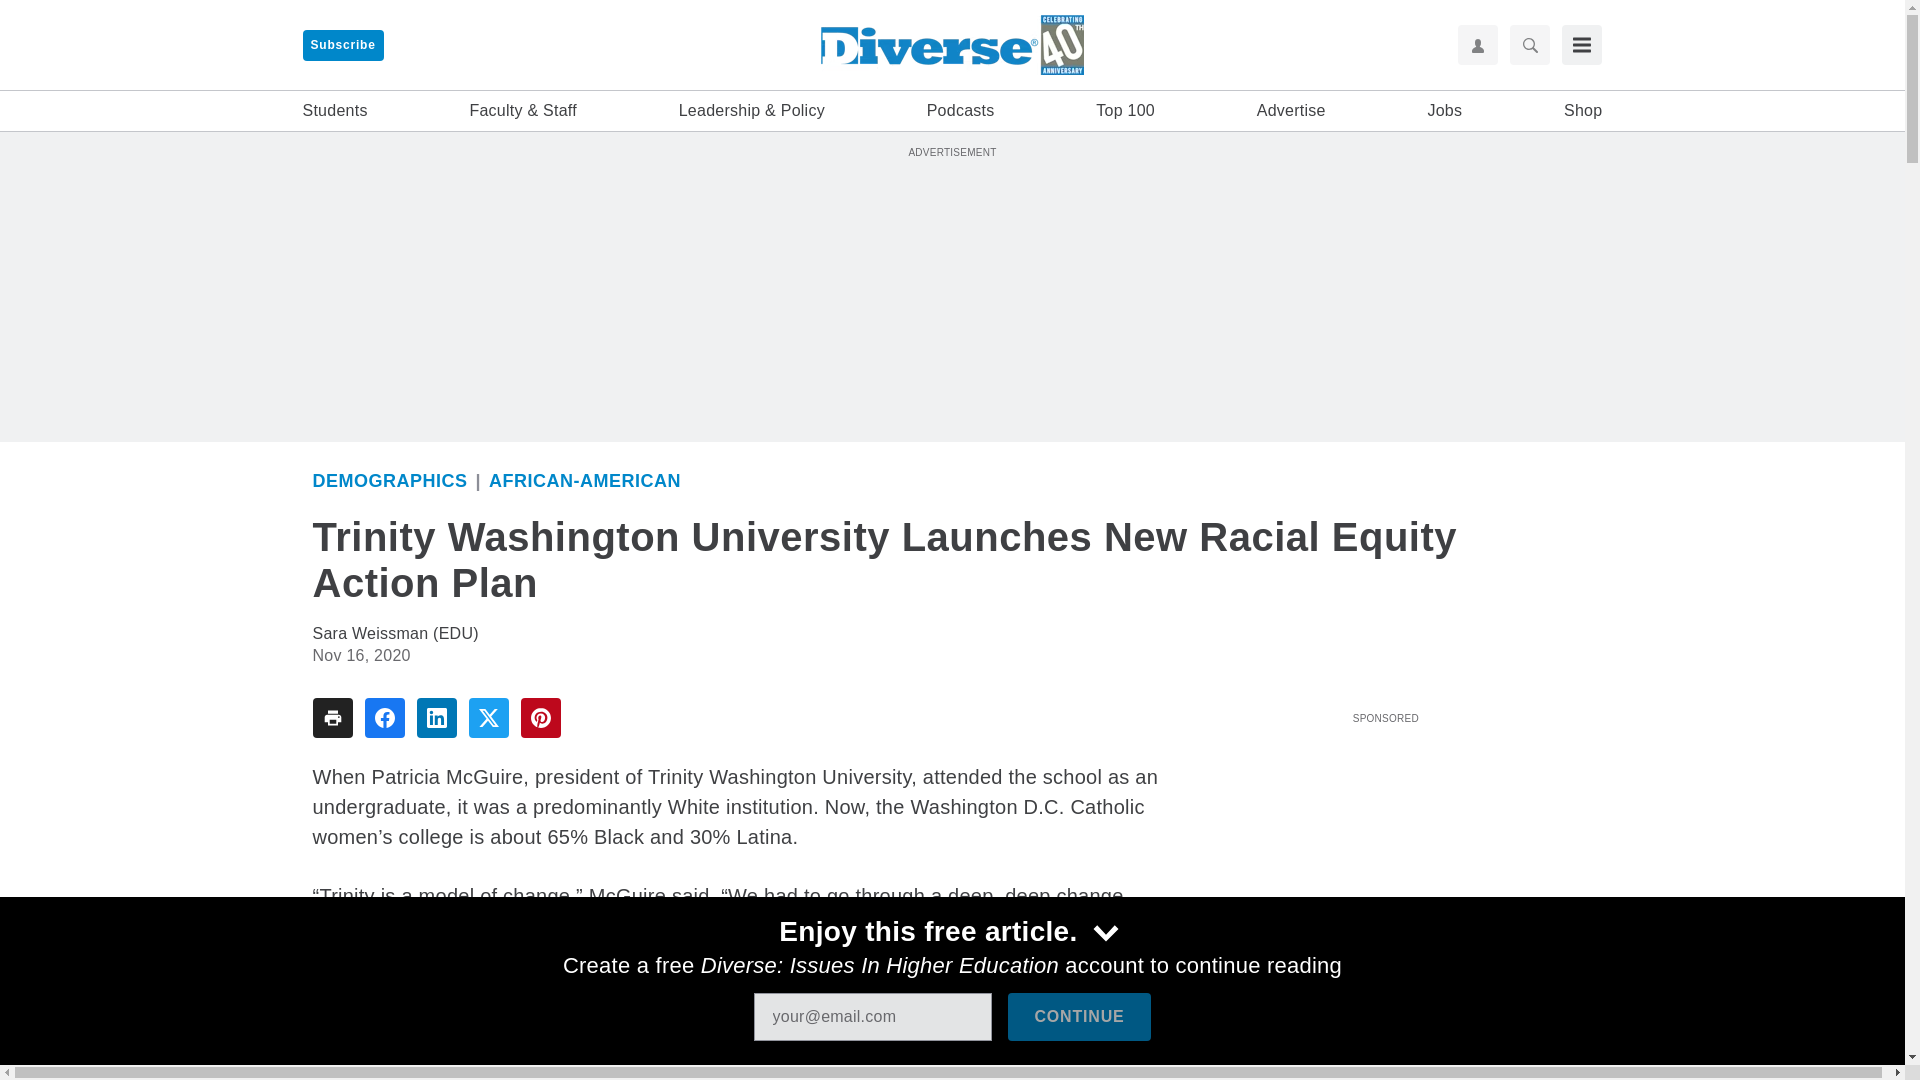 The height and width of the screenshot is (1080, 1920). Describe the element at coordinates (342, 45) in the screenshot. I see `Subscribe` at that location.